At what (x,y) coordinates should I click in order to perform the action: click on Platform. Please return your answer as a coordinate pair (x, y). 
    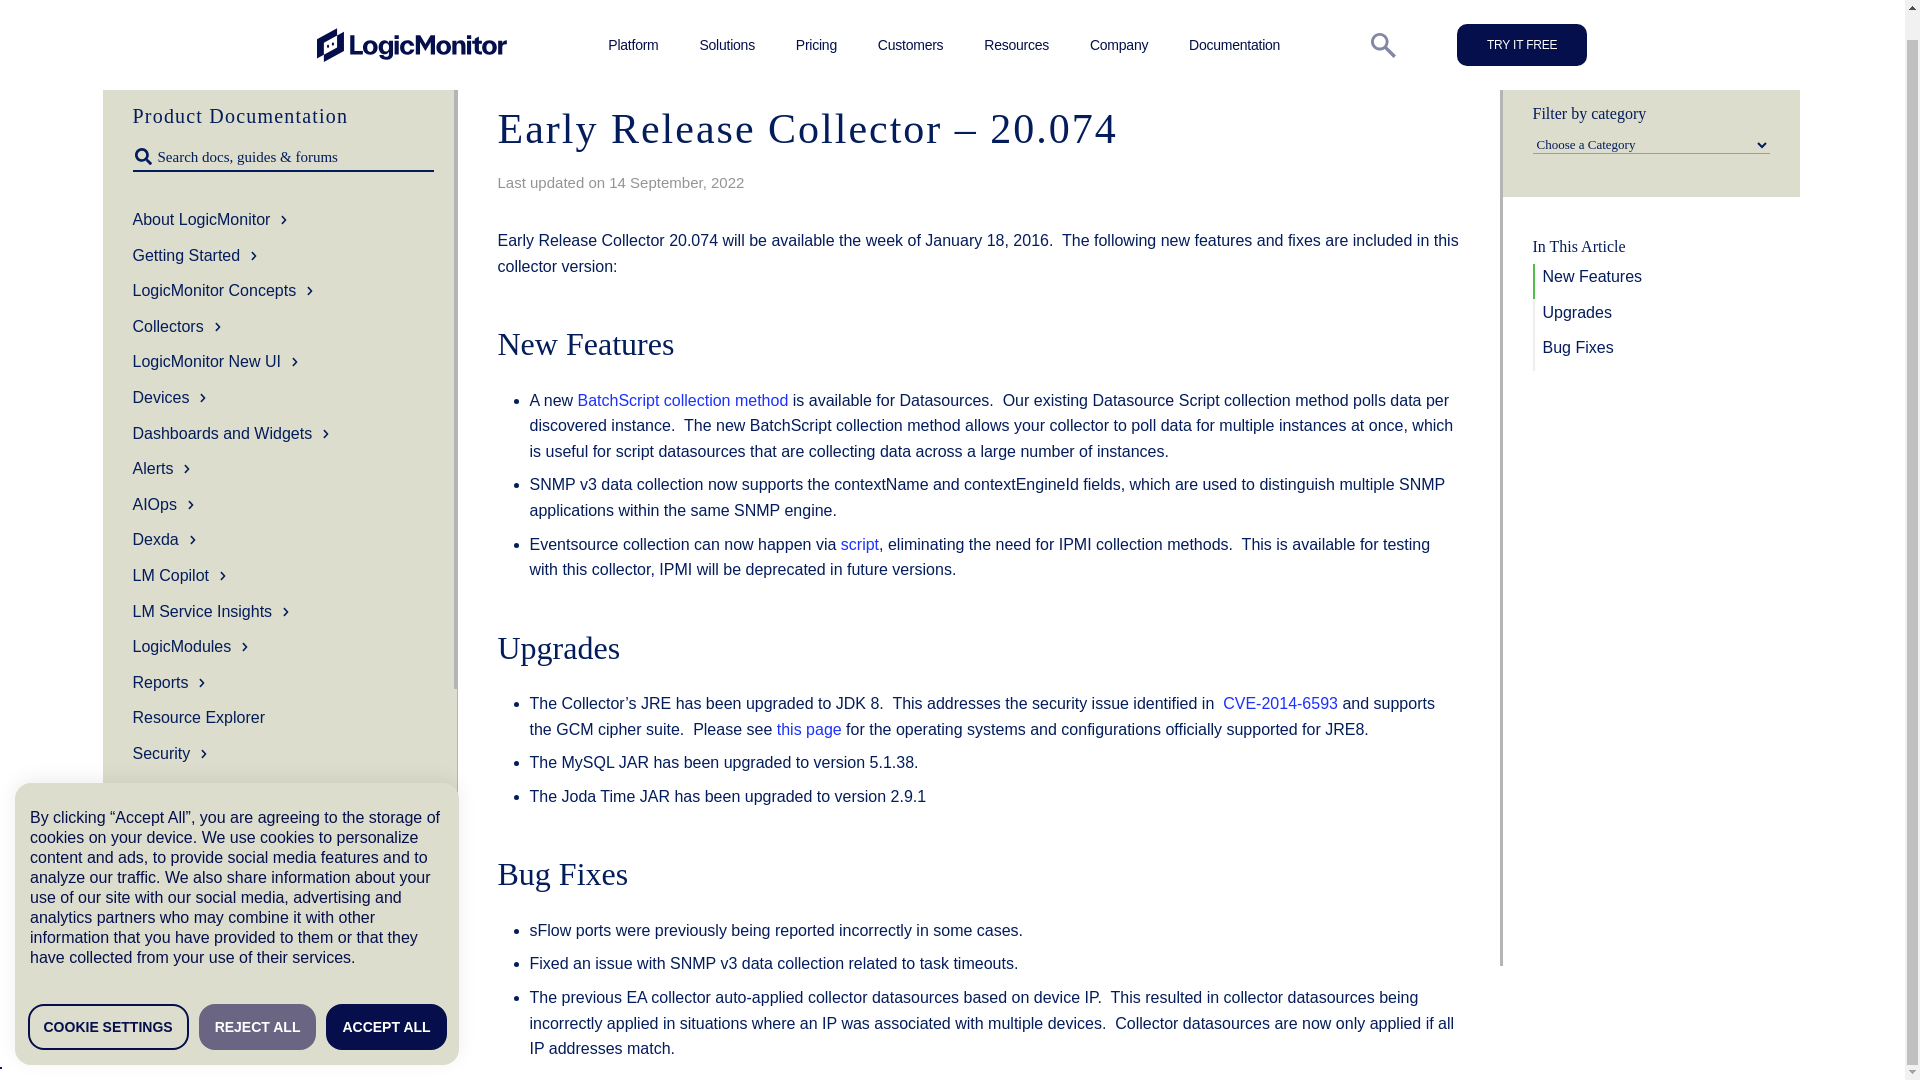
    Looking at the image, I should click on (633, 18).